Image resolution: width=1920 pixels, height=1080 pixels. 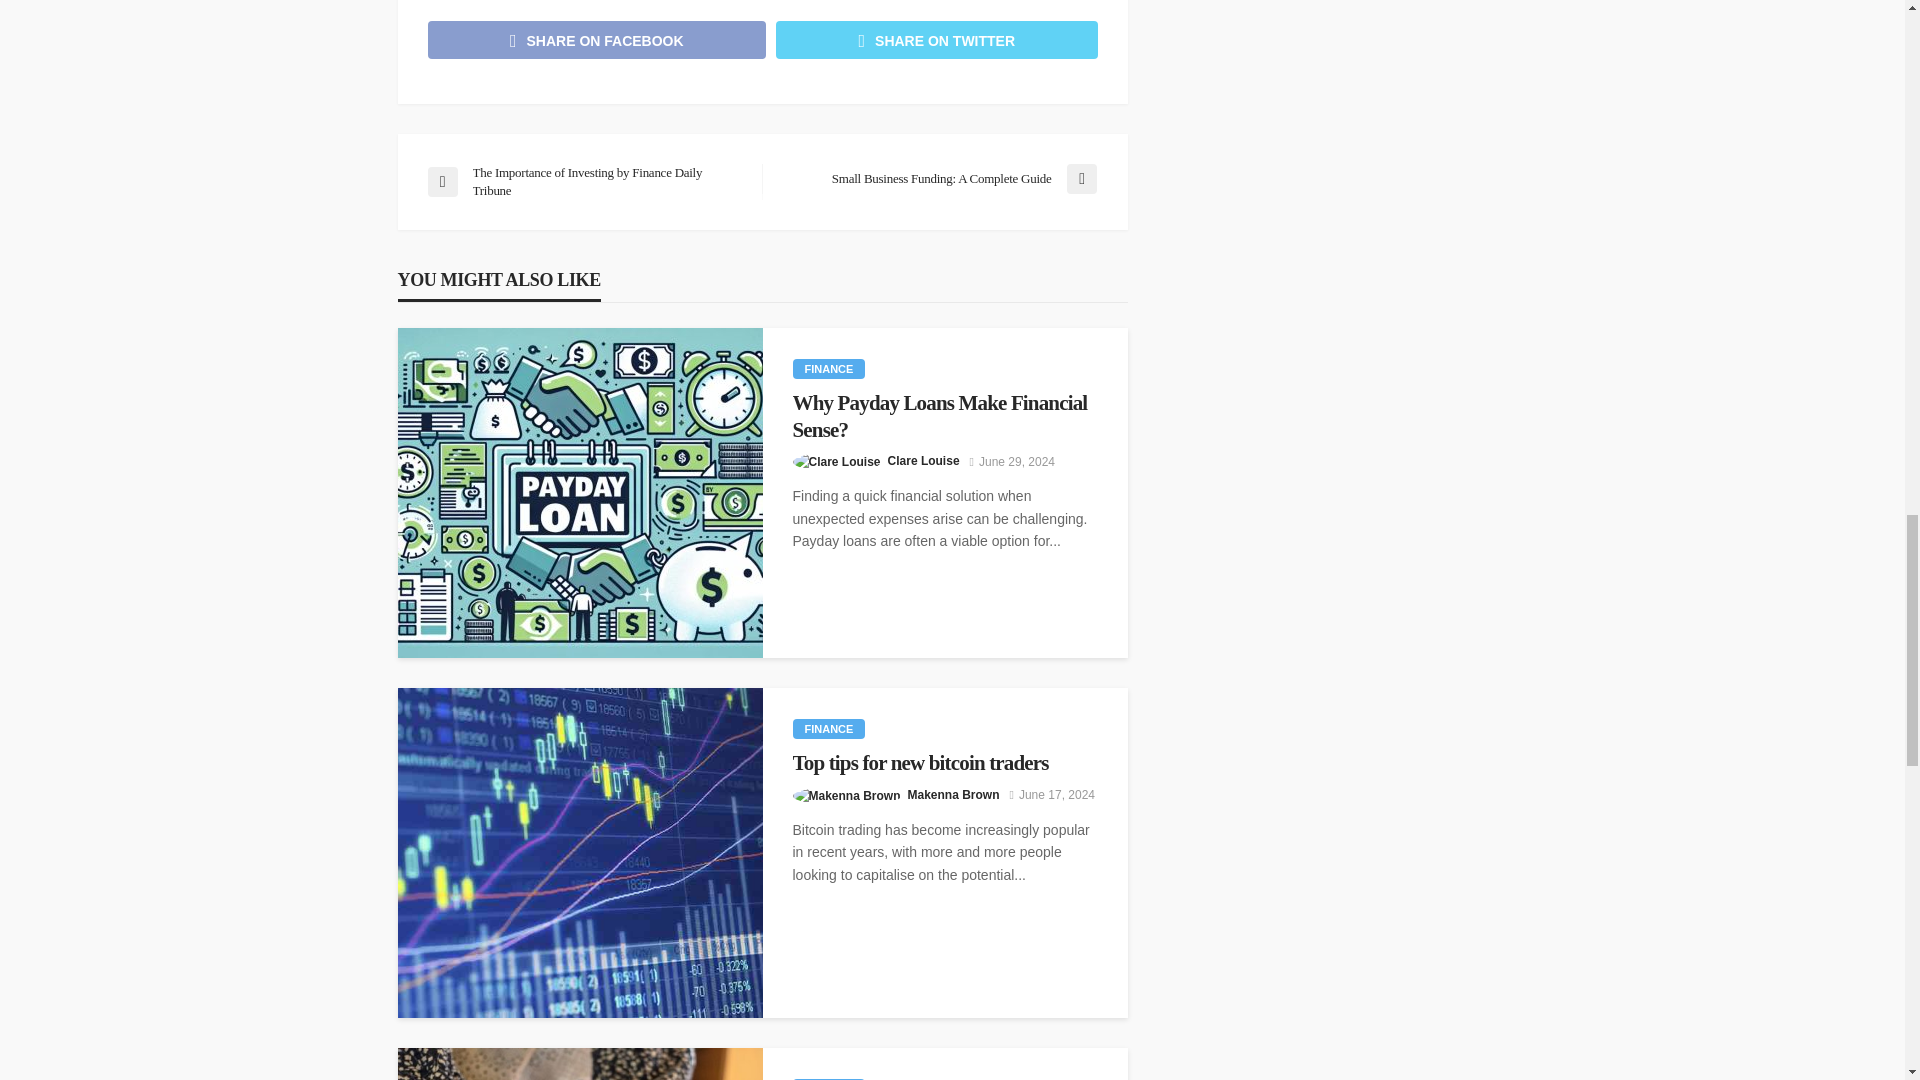 What do you see at coordinates (944, 762) in the screenshot?
I see `Top tips for new bitcoin traders` at bounding box center [944, 762].